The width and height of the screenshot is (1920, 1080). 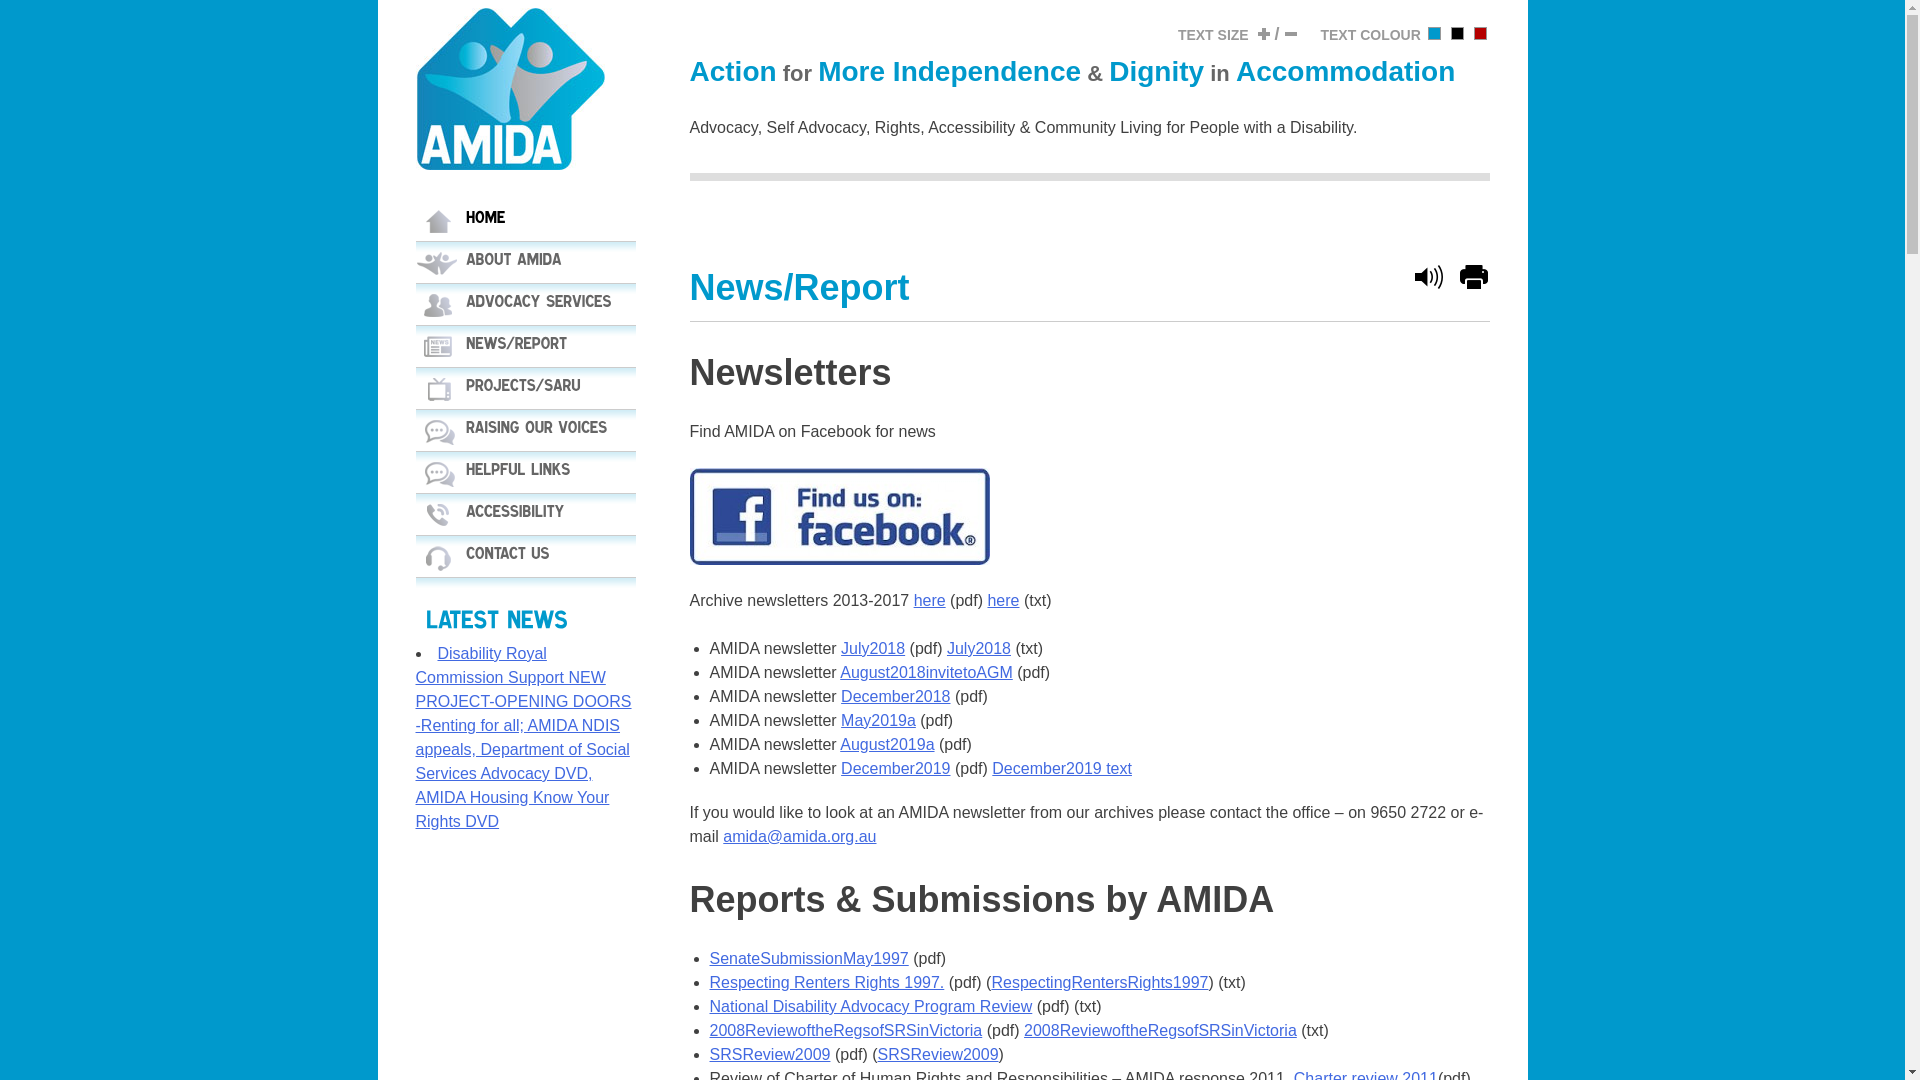 I want to click on 2008ReviewoftheRegsofSRSinVictoria, so click(x=846, y=1030).